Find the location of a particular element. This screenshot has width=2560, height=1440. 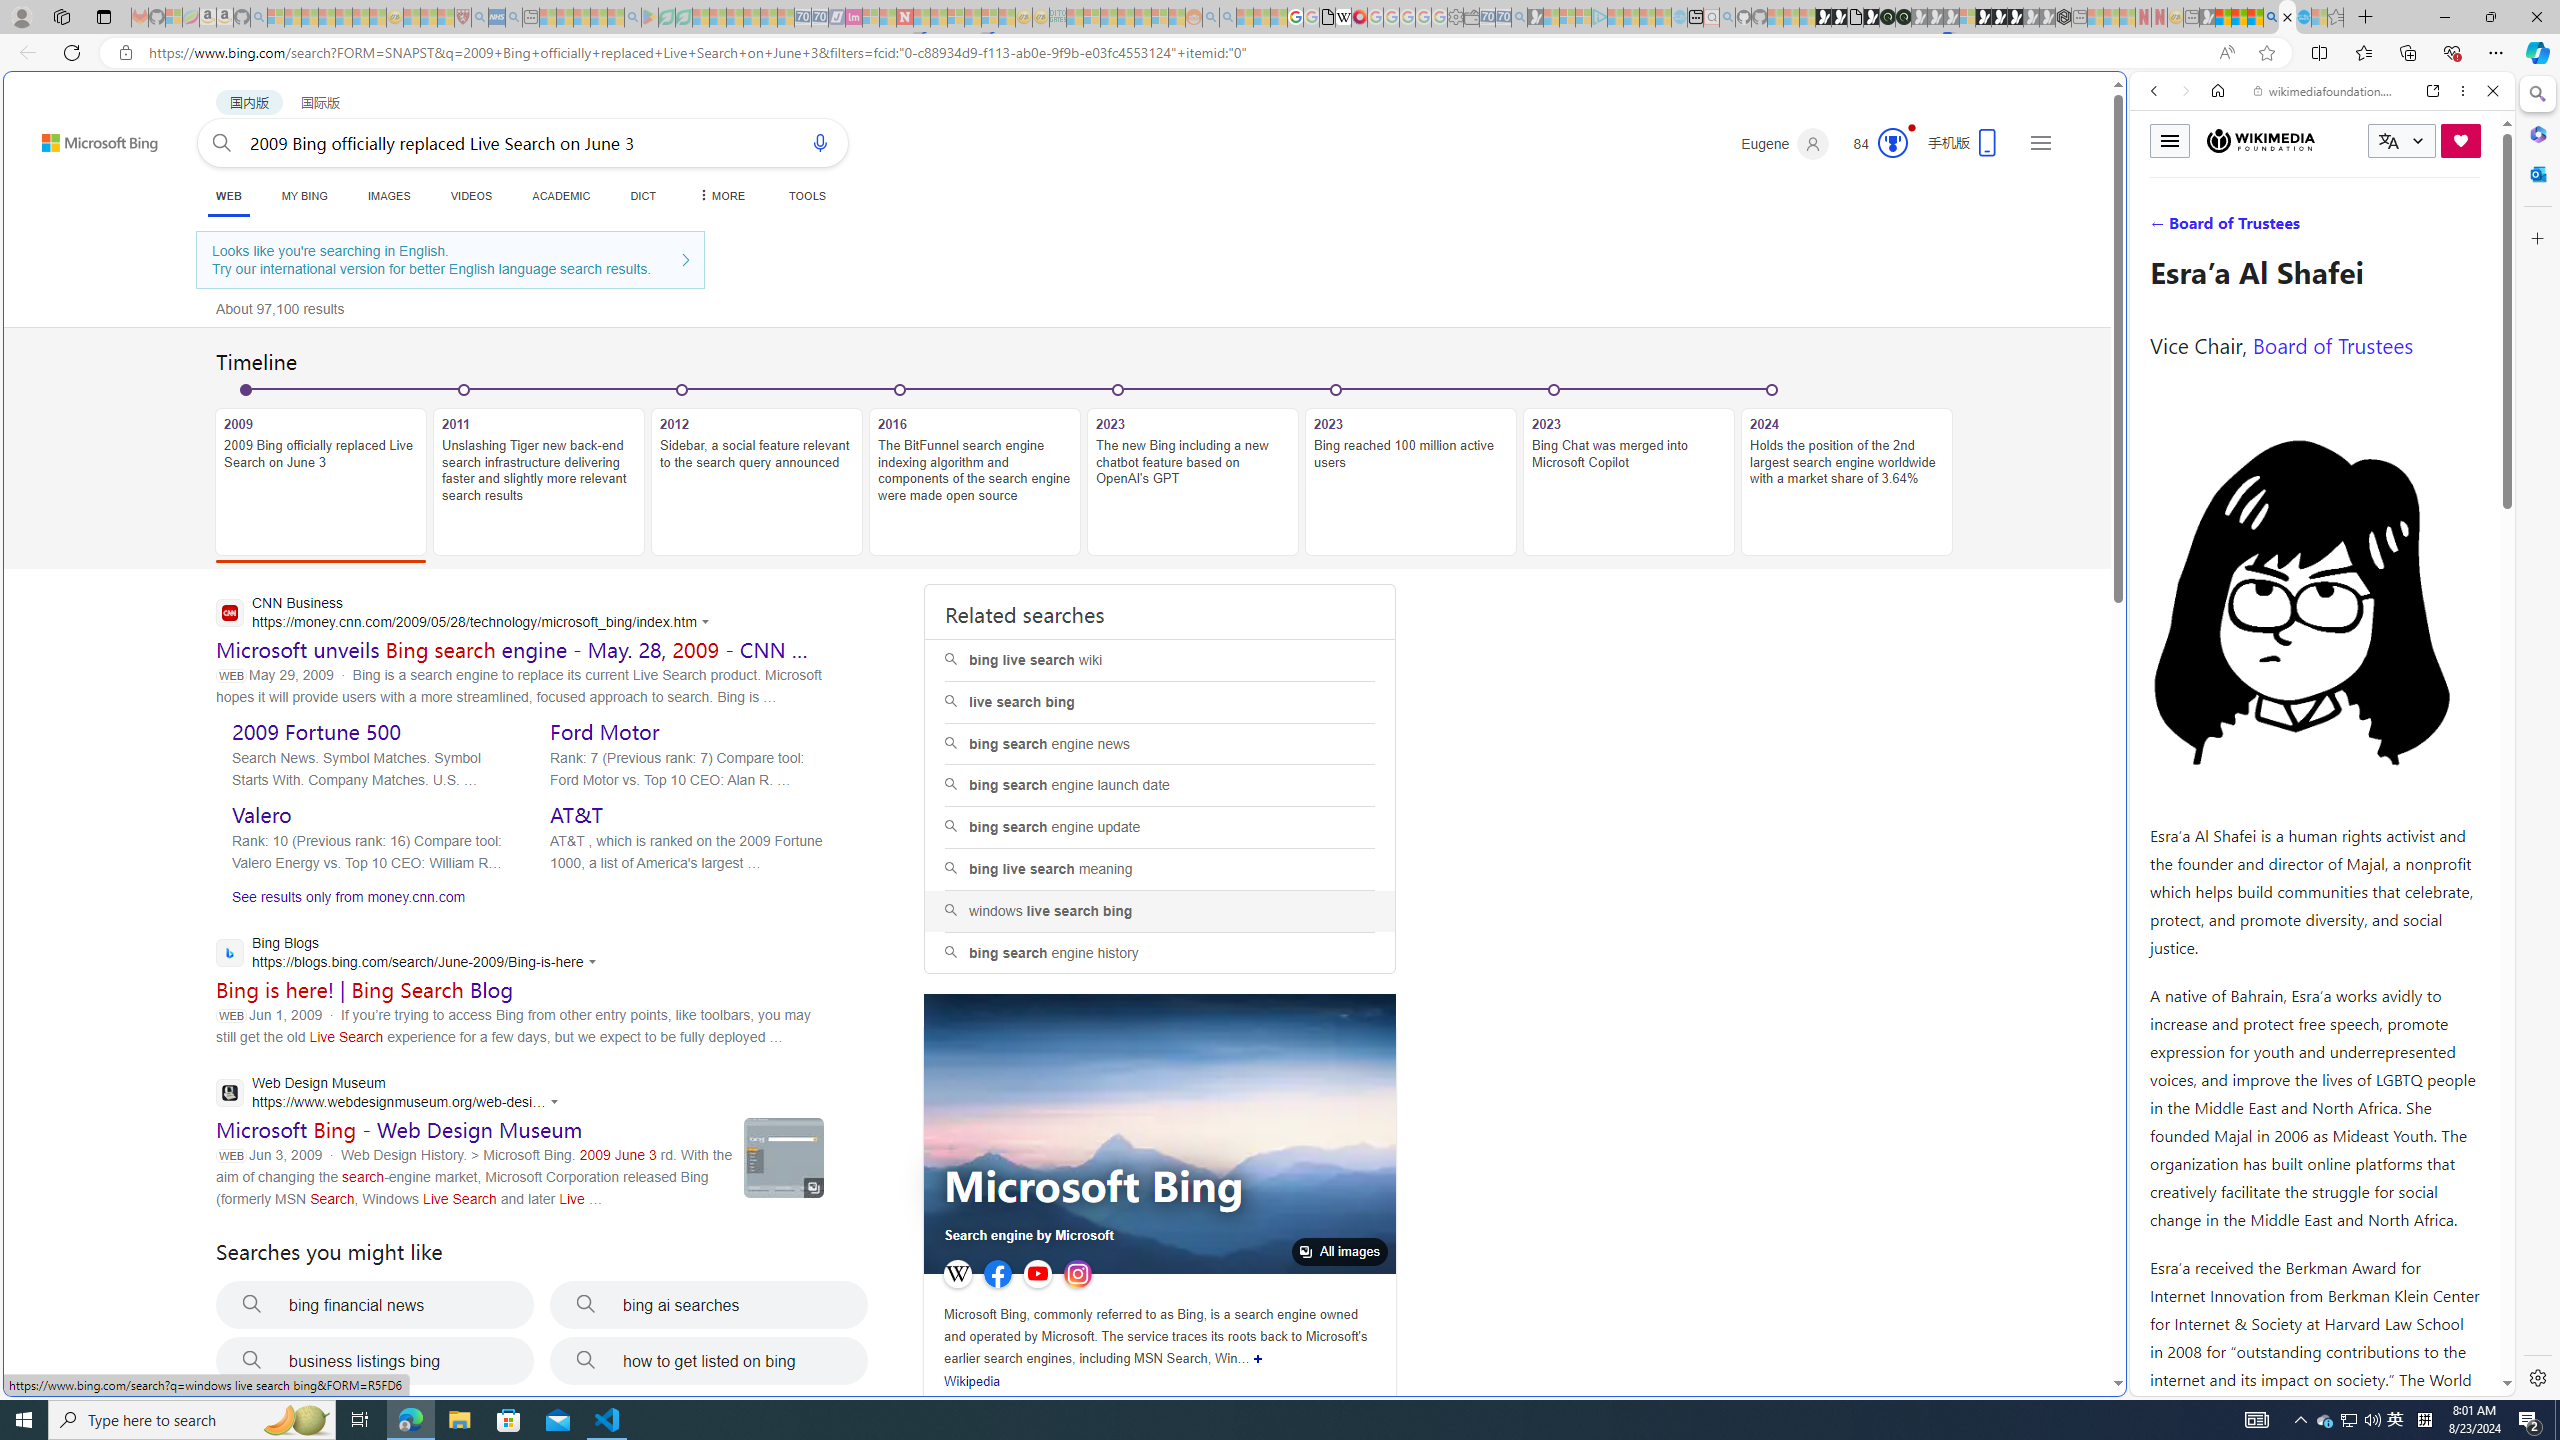

Bing is here! | Bing Search Blog is located at coordinates (364, 990).